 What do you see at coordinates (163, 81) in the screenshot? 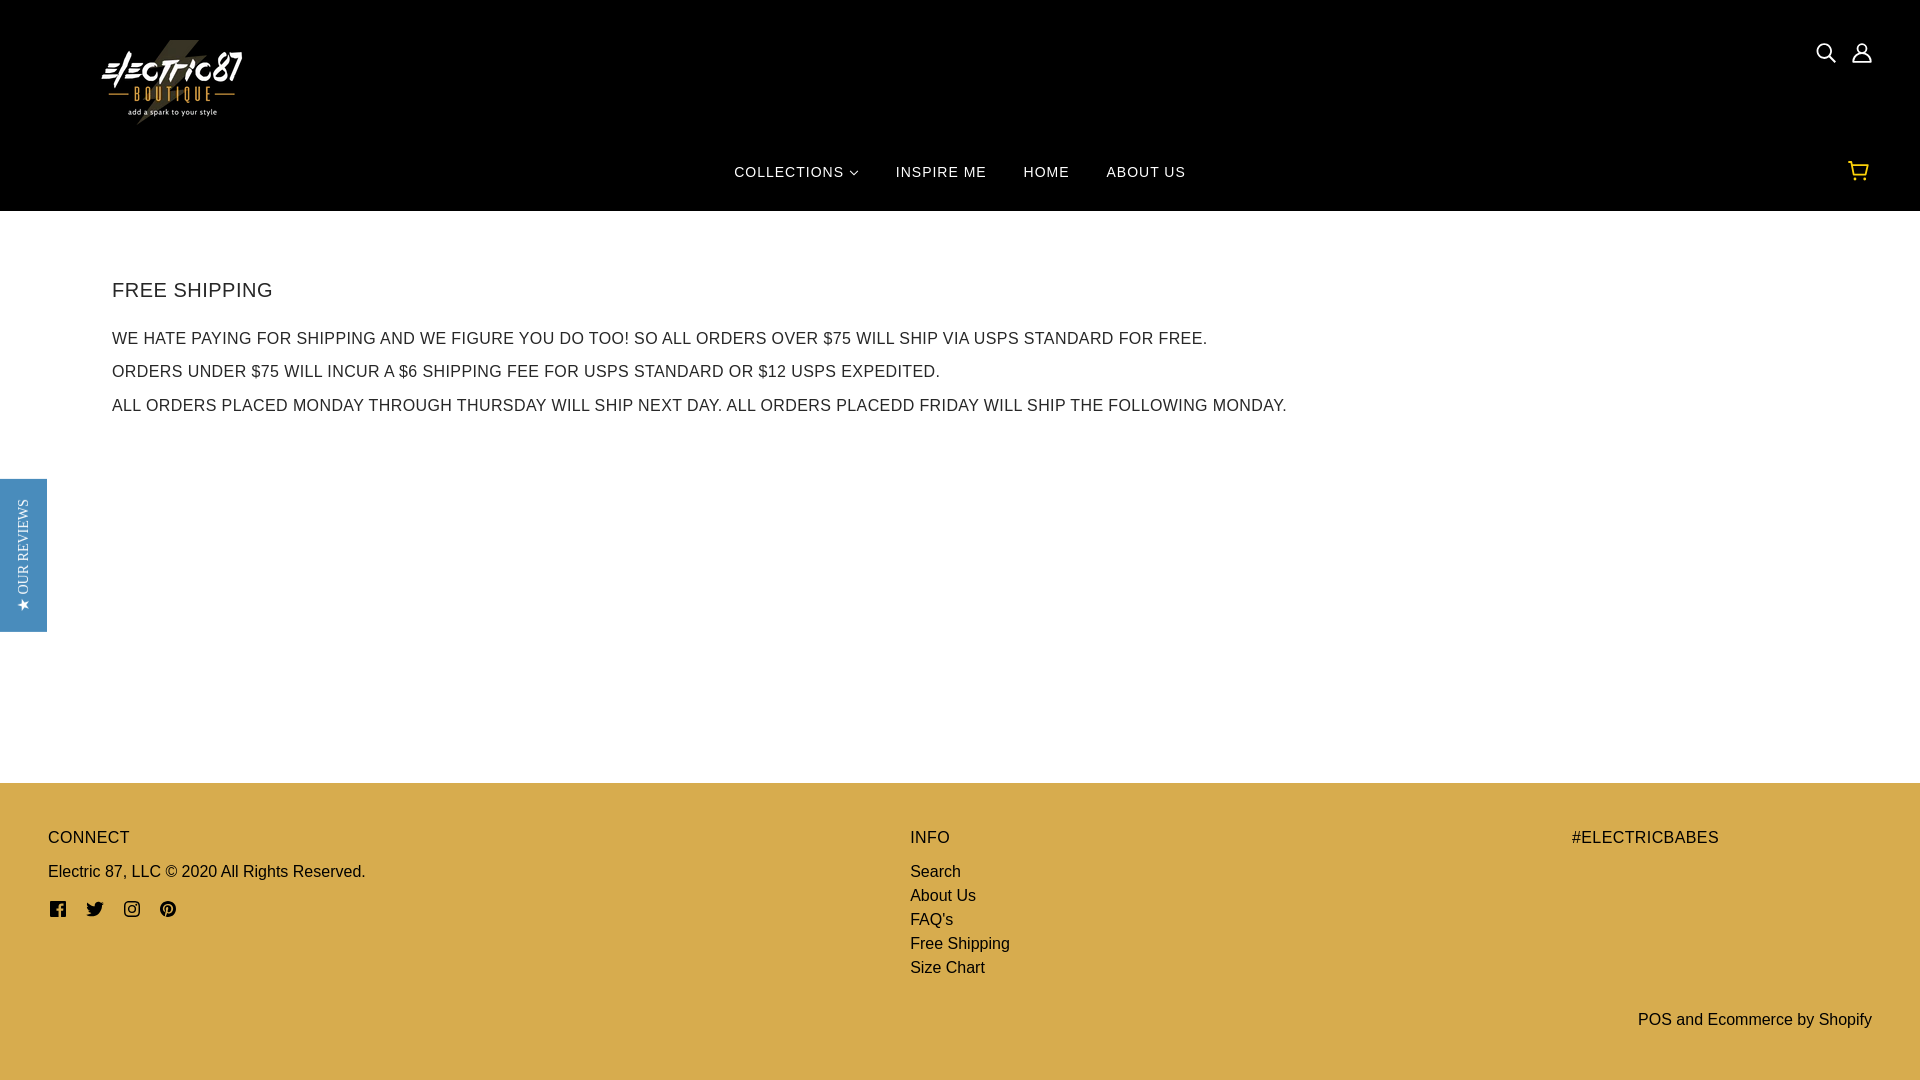
I see `Electric 87` at bounding box center [163, 81].